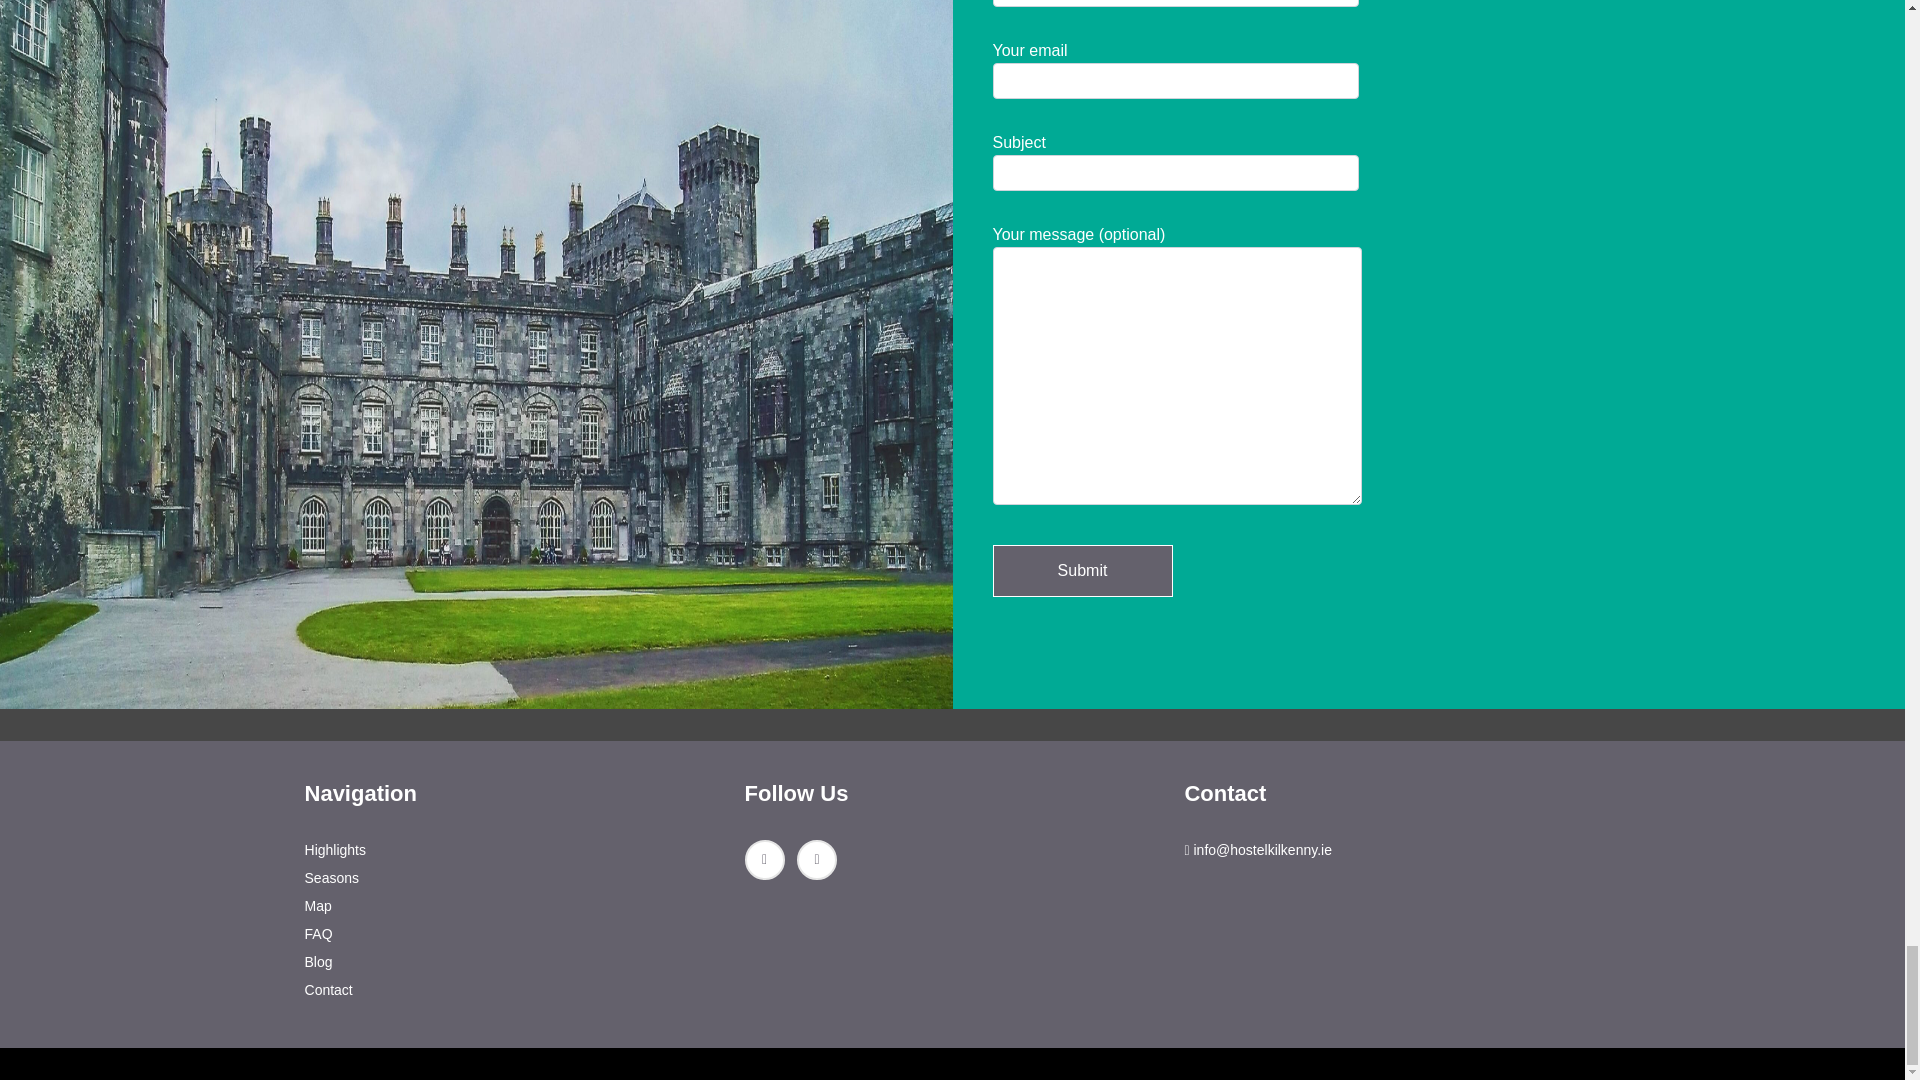 The height and width of the screenshot is (1080, 1920). Describe the element at coordinates (1082, 571) in the screenshot. I see `Submit` at that location.